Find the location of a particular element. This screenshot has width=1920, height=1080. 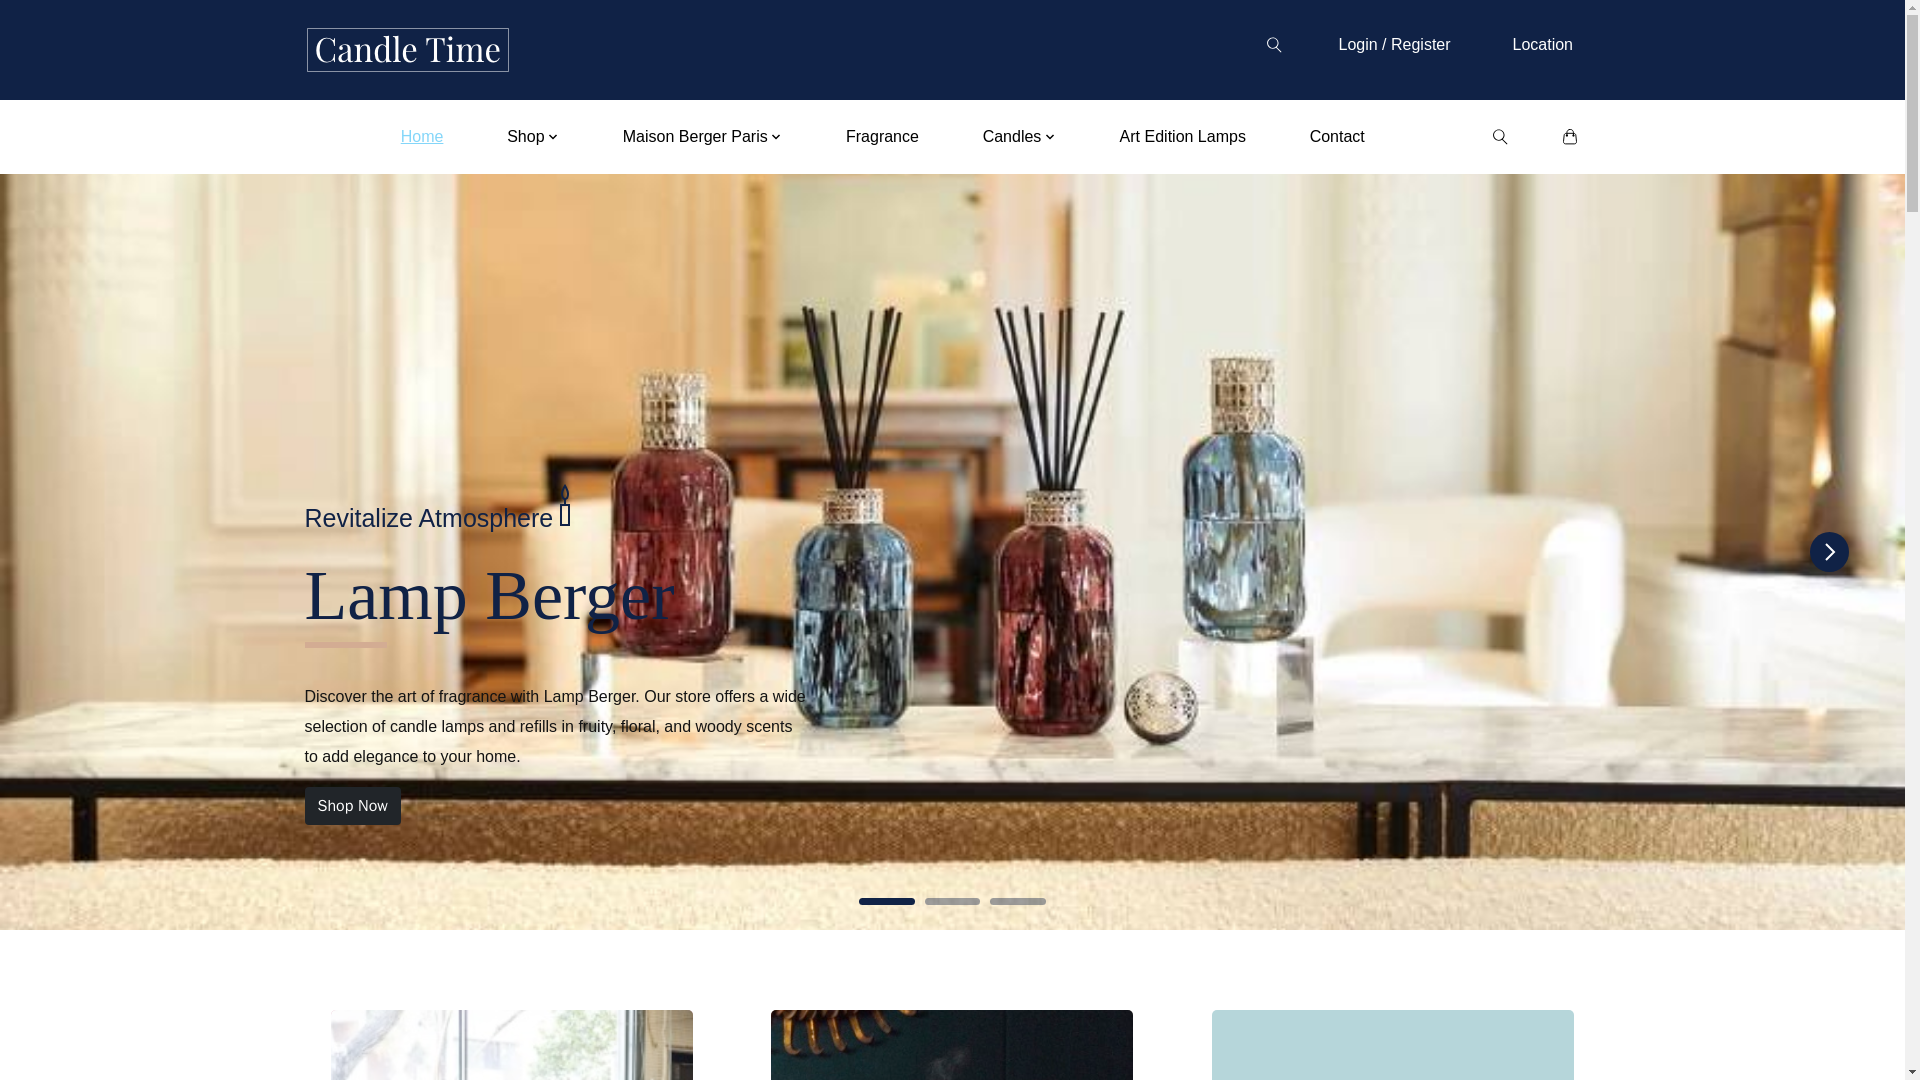

My account is located at coordinates (1542, 44).